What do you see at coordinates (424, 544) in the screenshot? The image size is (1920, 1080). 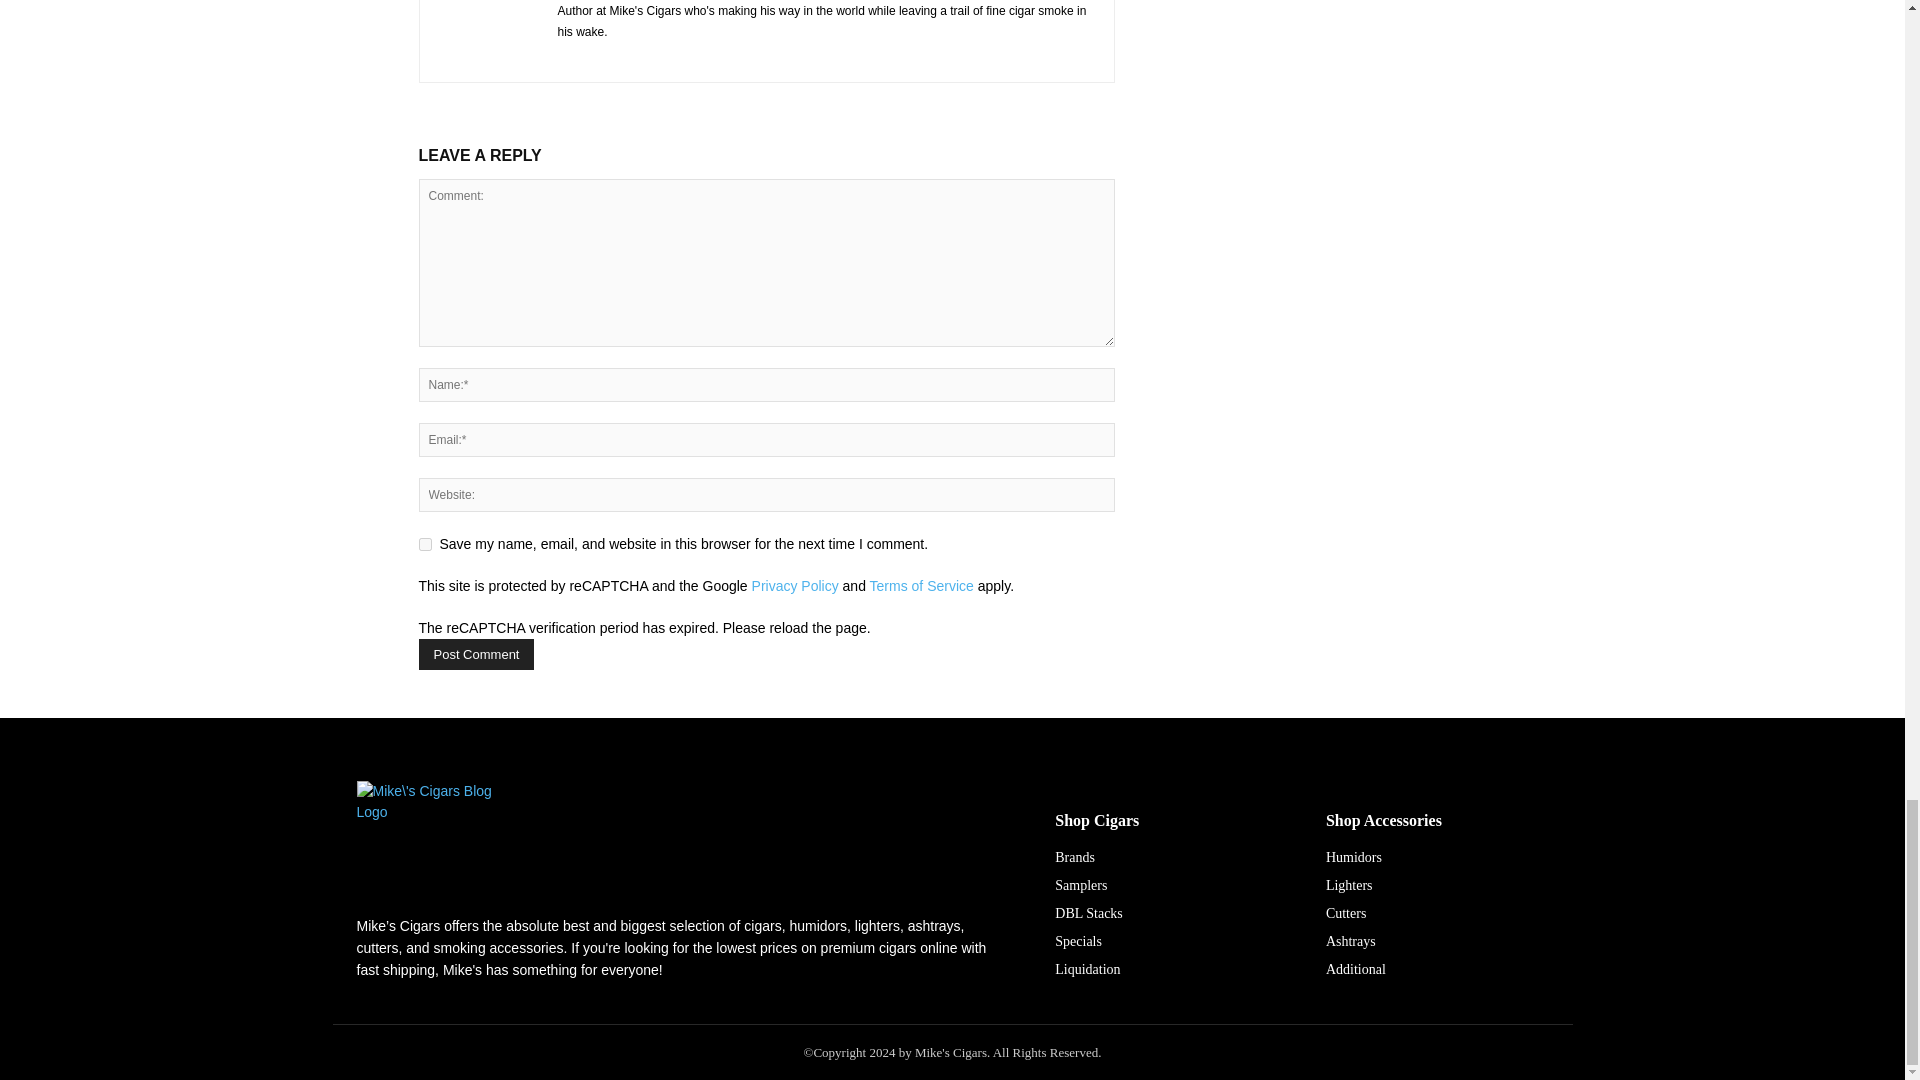 I see `yes` at bounding box center [424, 544].